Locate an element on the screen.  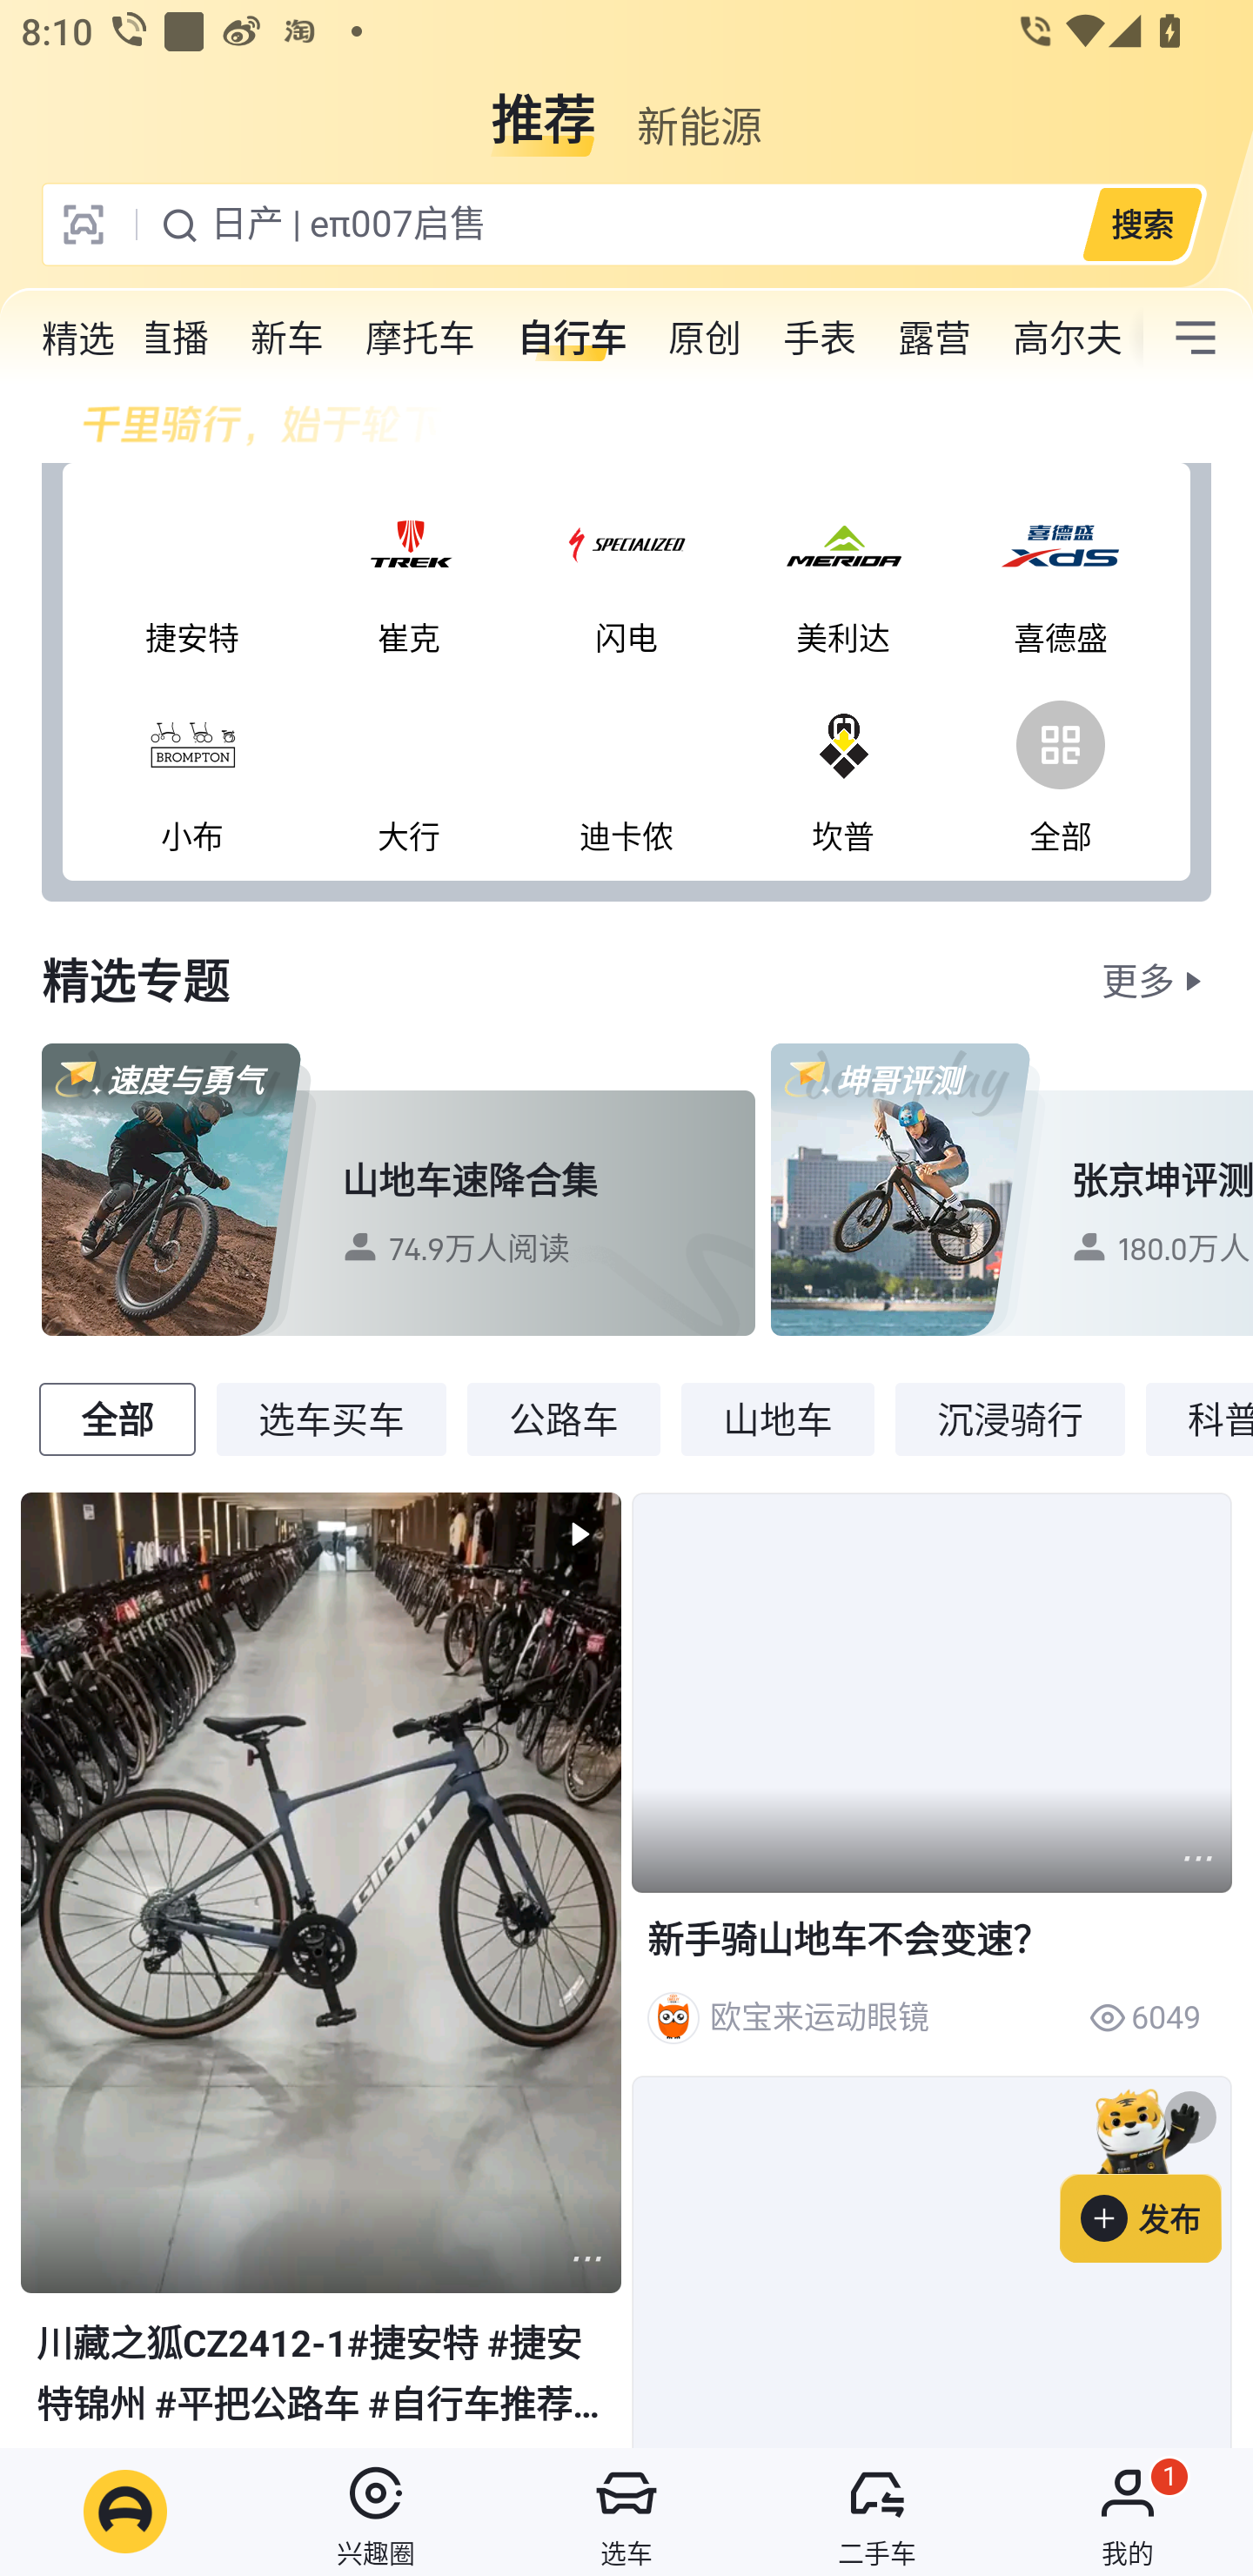
 我的 is located at coordinates (1128, 2512).